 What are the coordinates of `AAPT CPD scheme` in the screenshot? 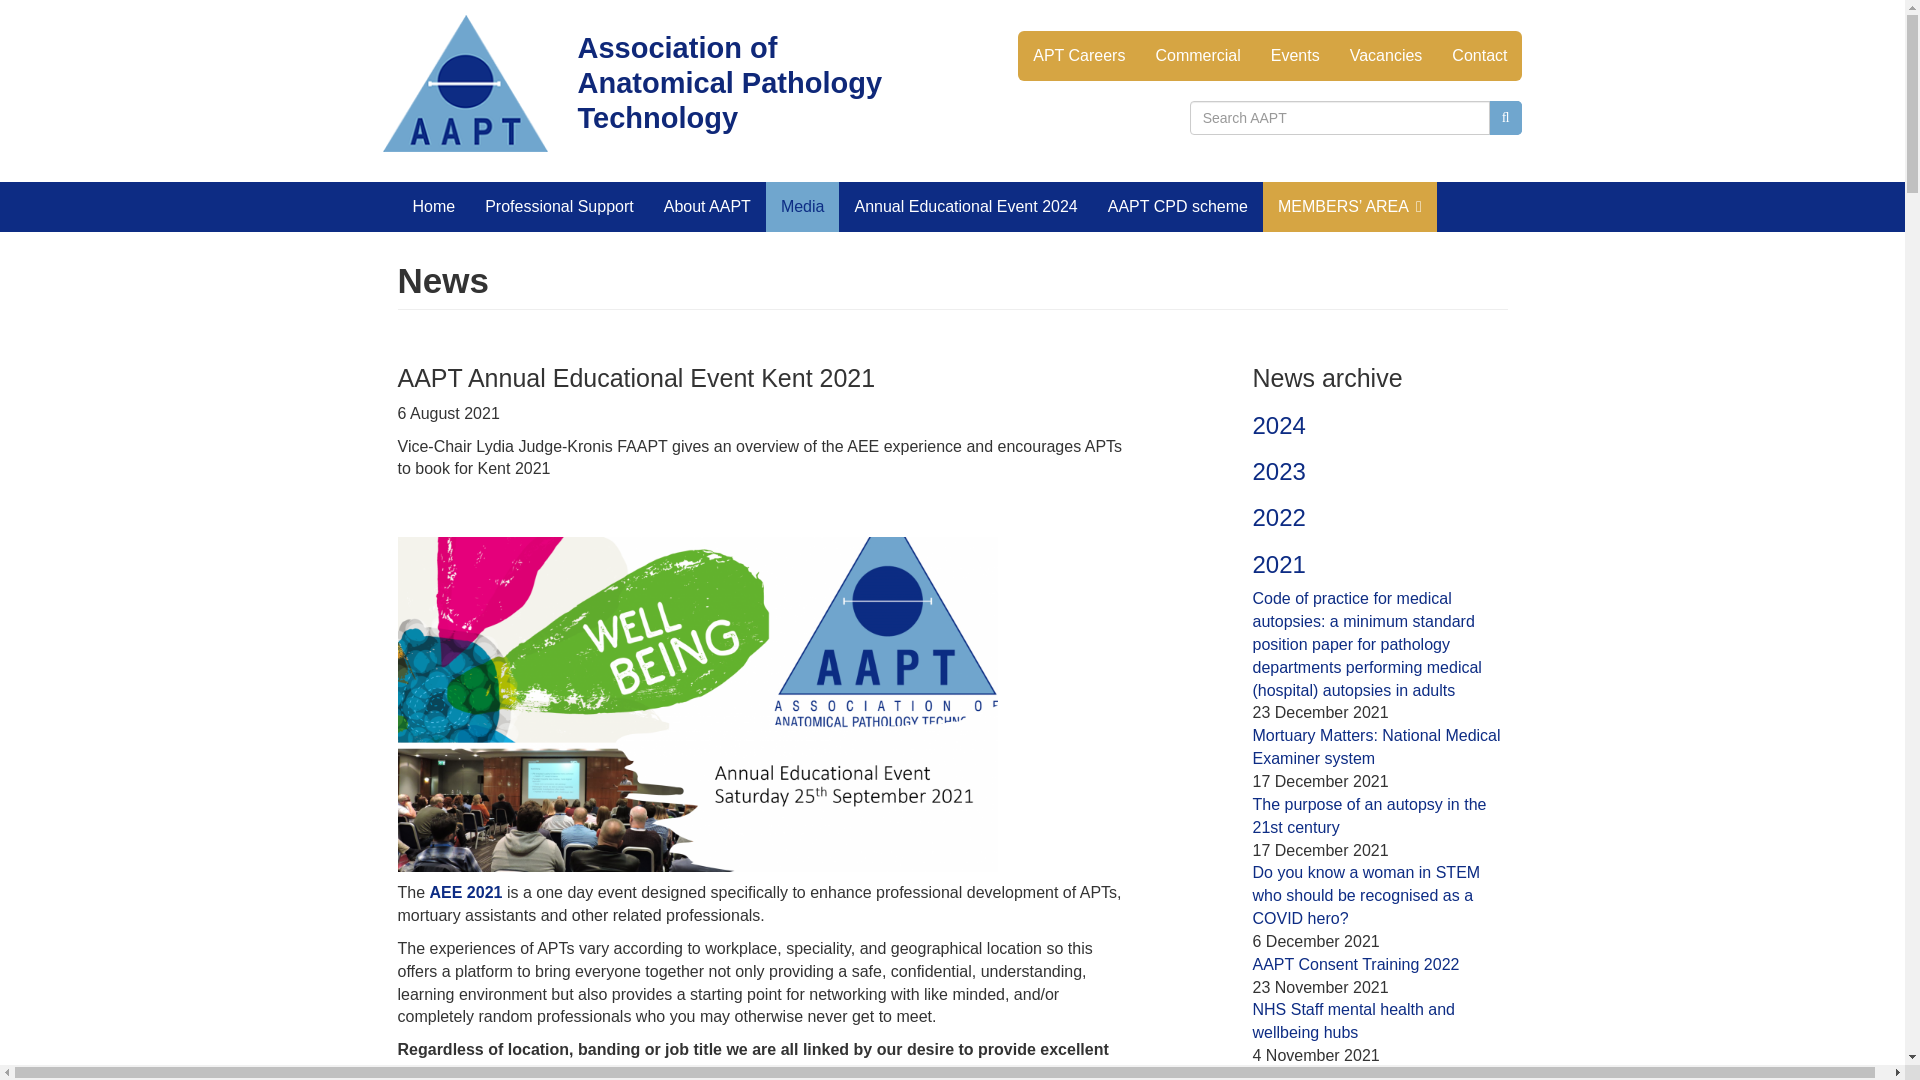 It's located at (1178, 207).